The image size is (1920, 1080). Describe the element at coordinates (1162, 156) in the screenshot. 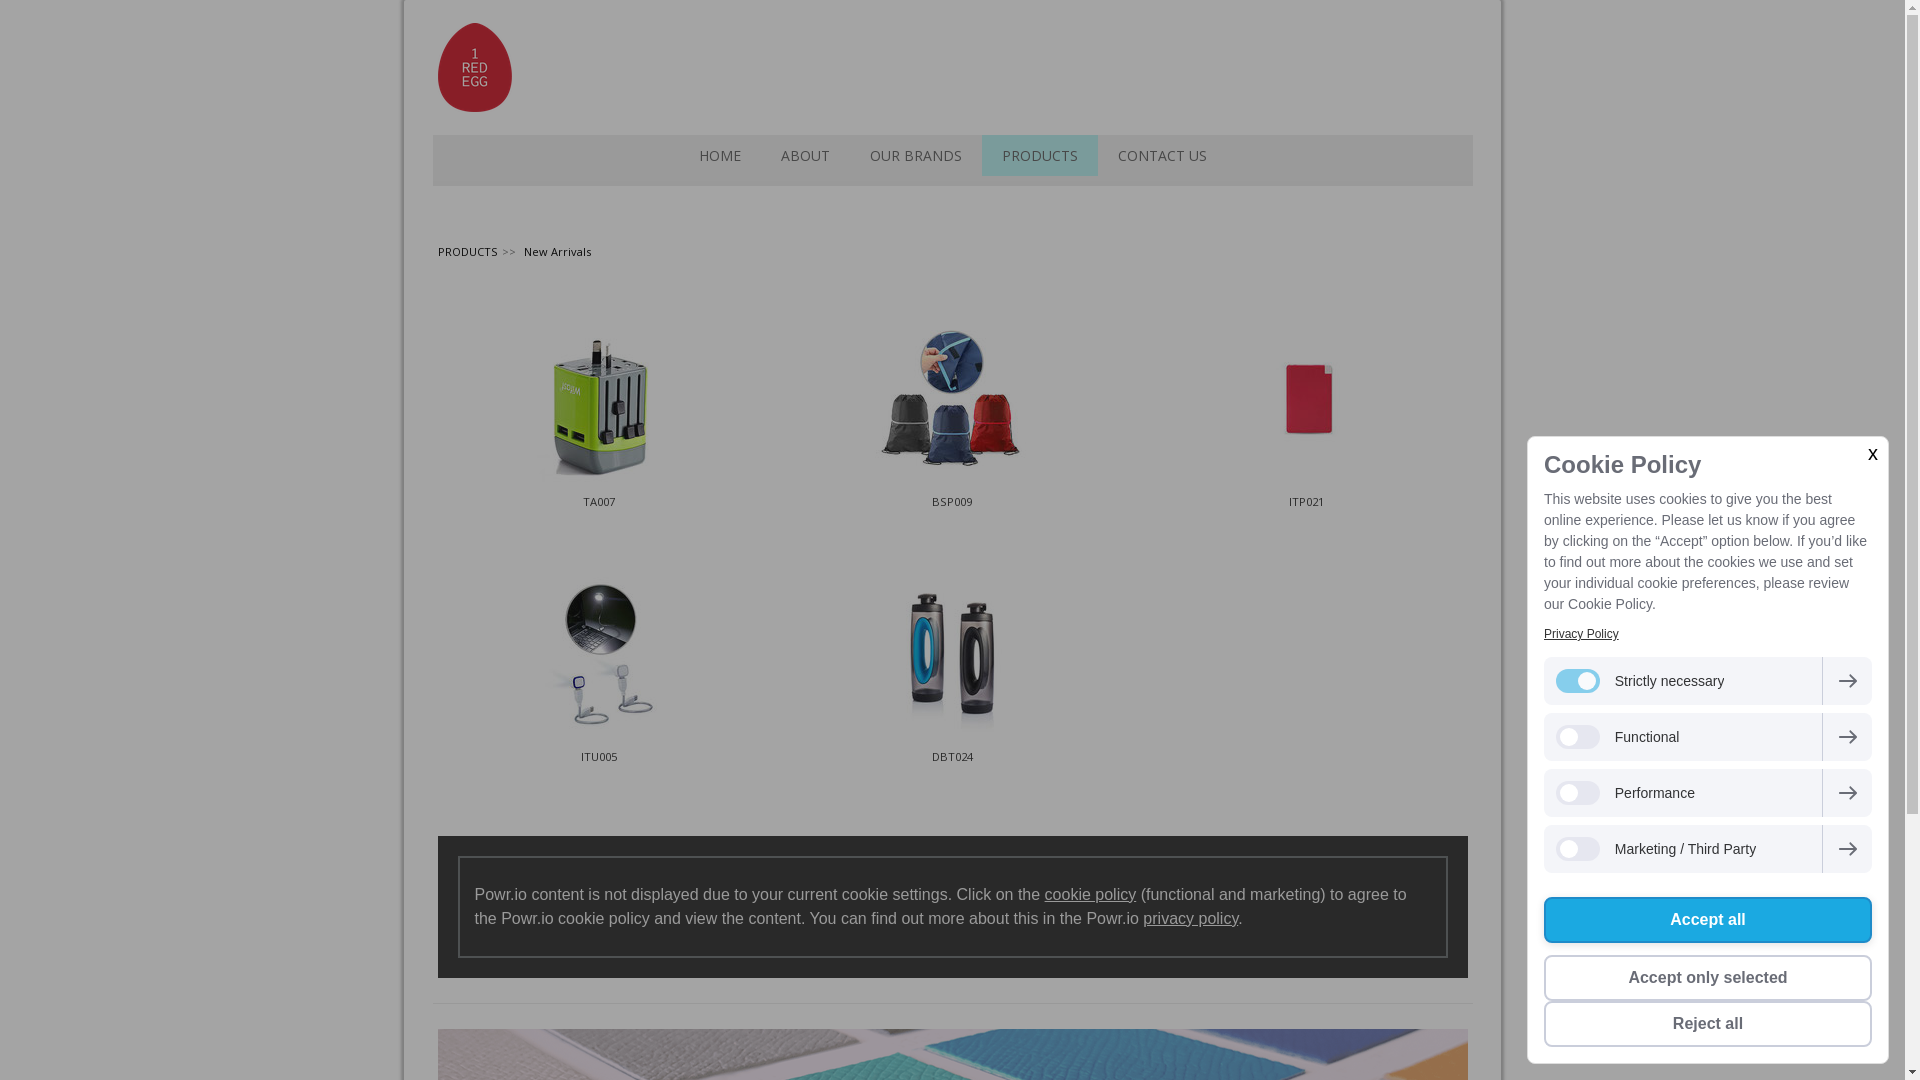

I see `CONTACT US` at that location.